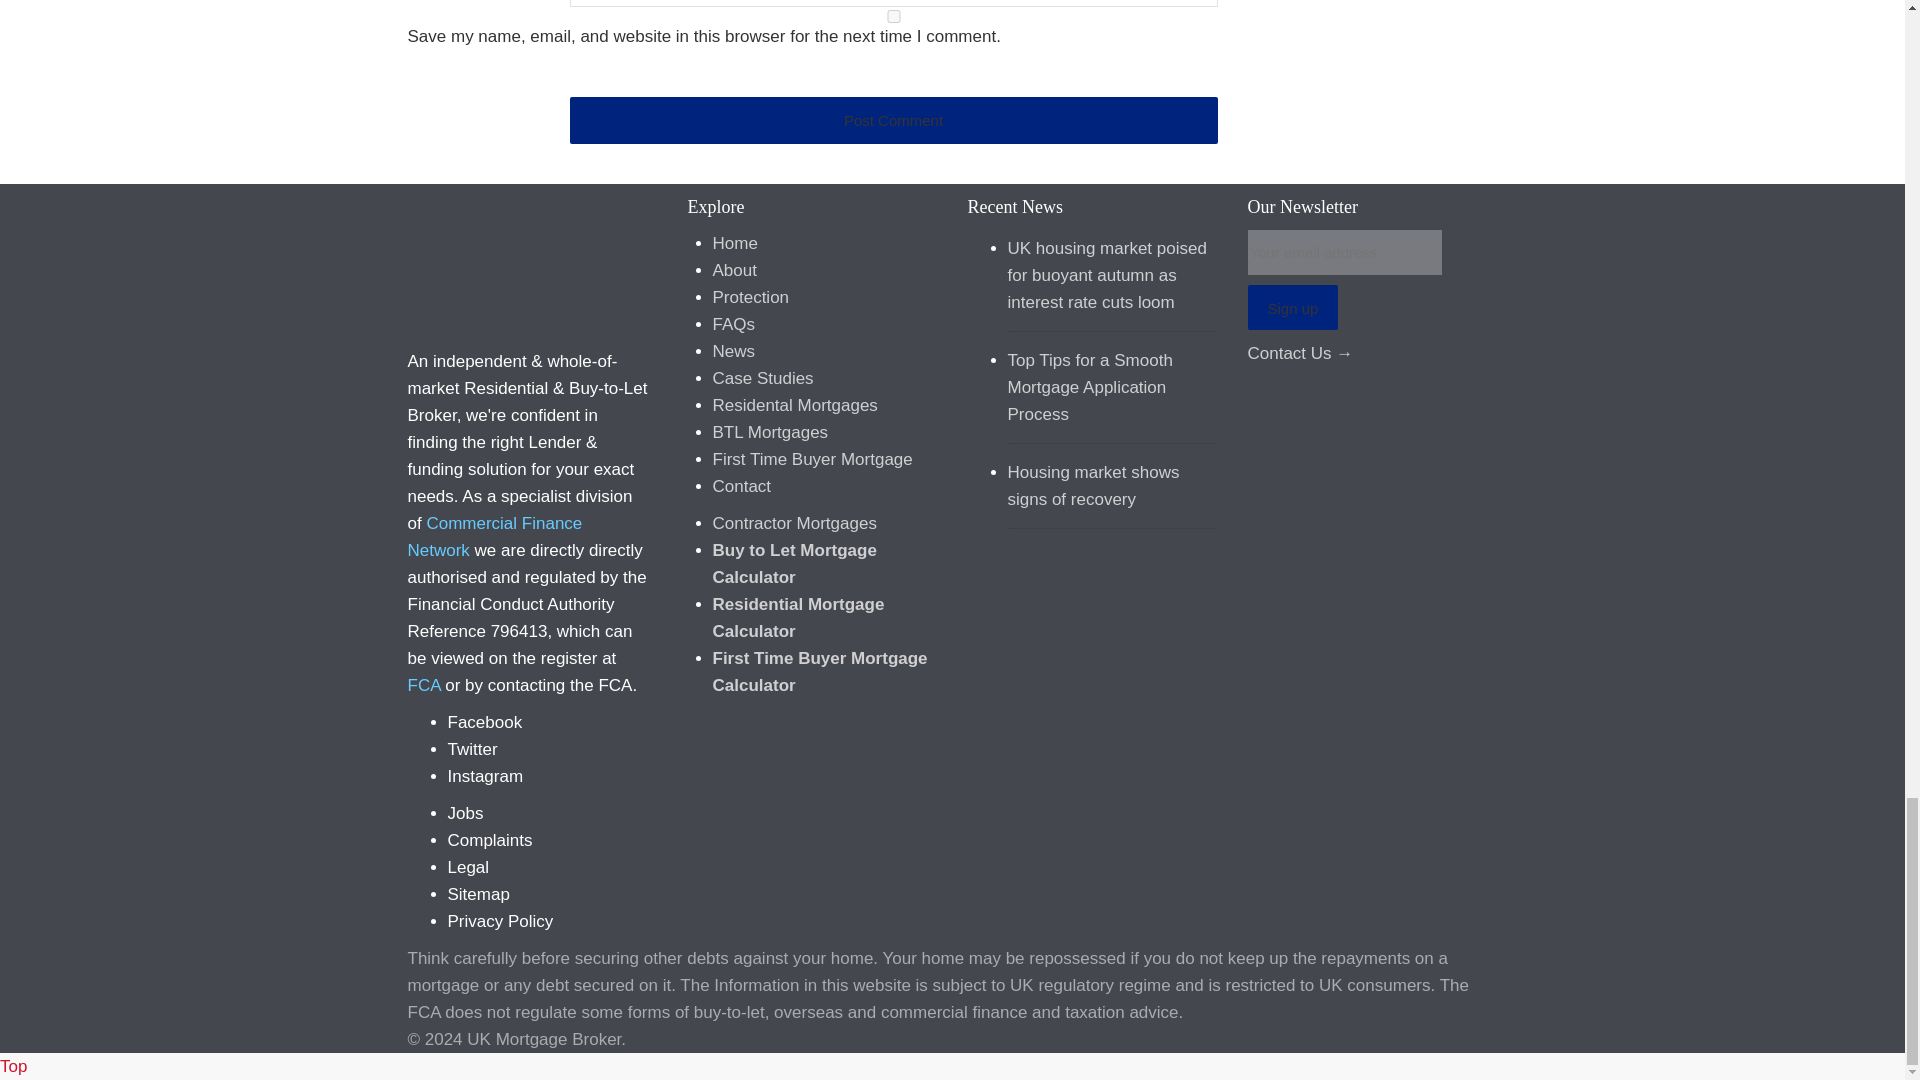  What do you see at coordinates (894, 120) in the screenshot?
I see `Post Comment` at bounding box center [894, 120].